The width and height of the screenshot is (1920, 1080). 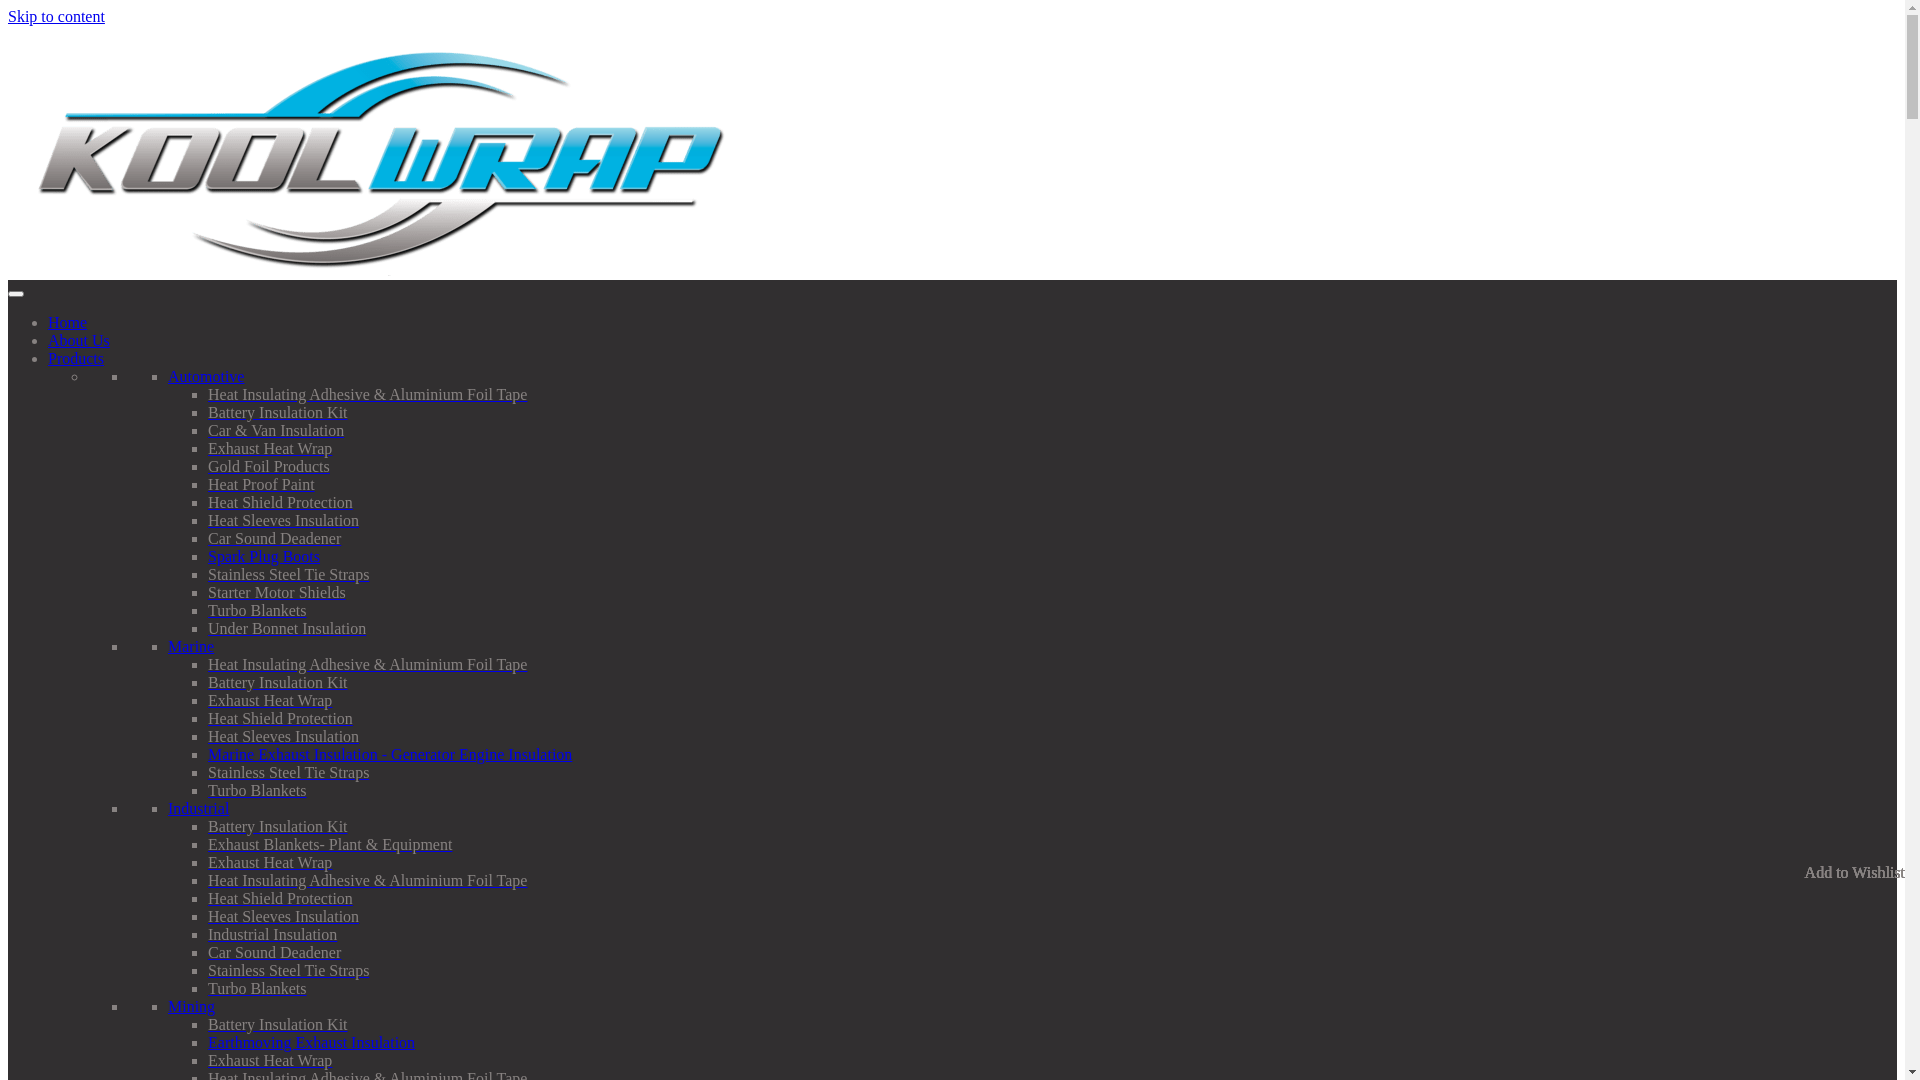 I want to click on Stainless Steel Tie Straps, so click(x=288, y=772).